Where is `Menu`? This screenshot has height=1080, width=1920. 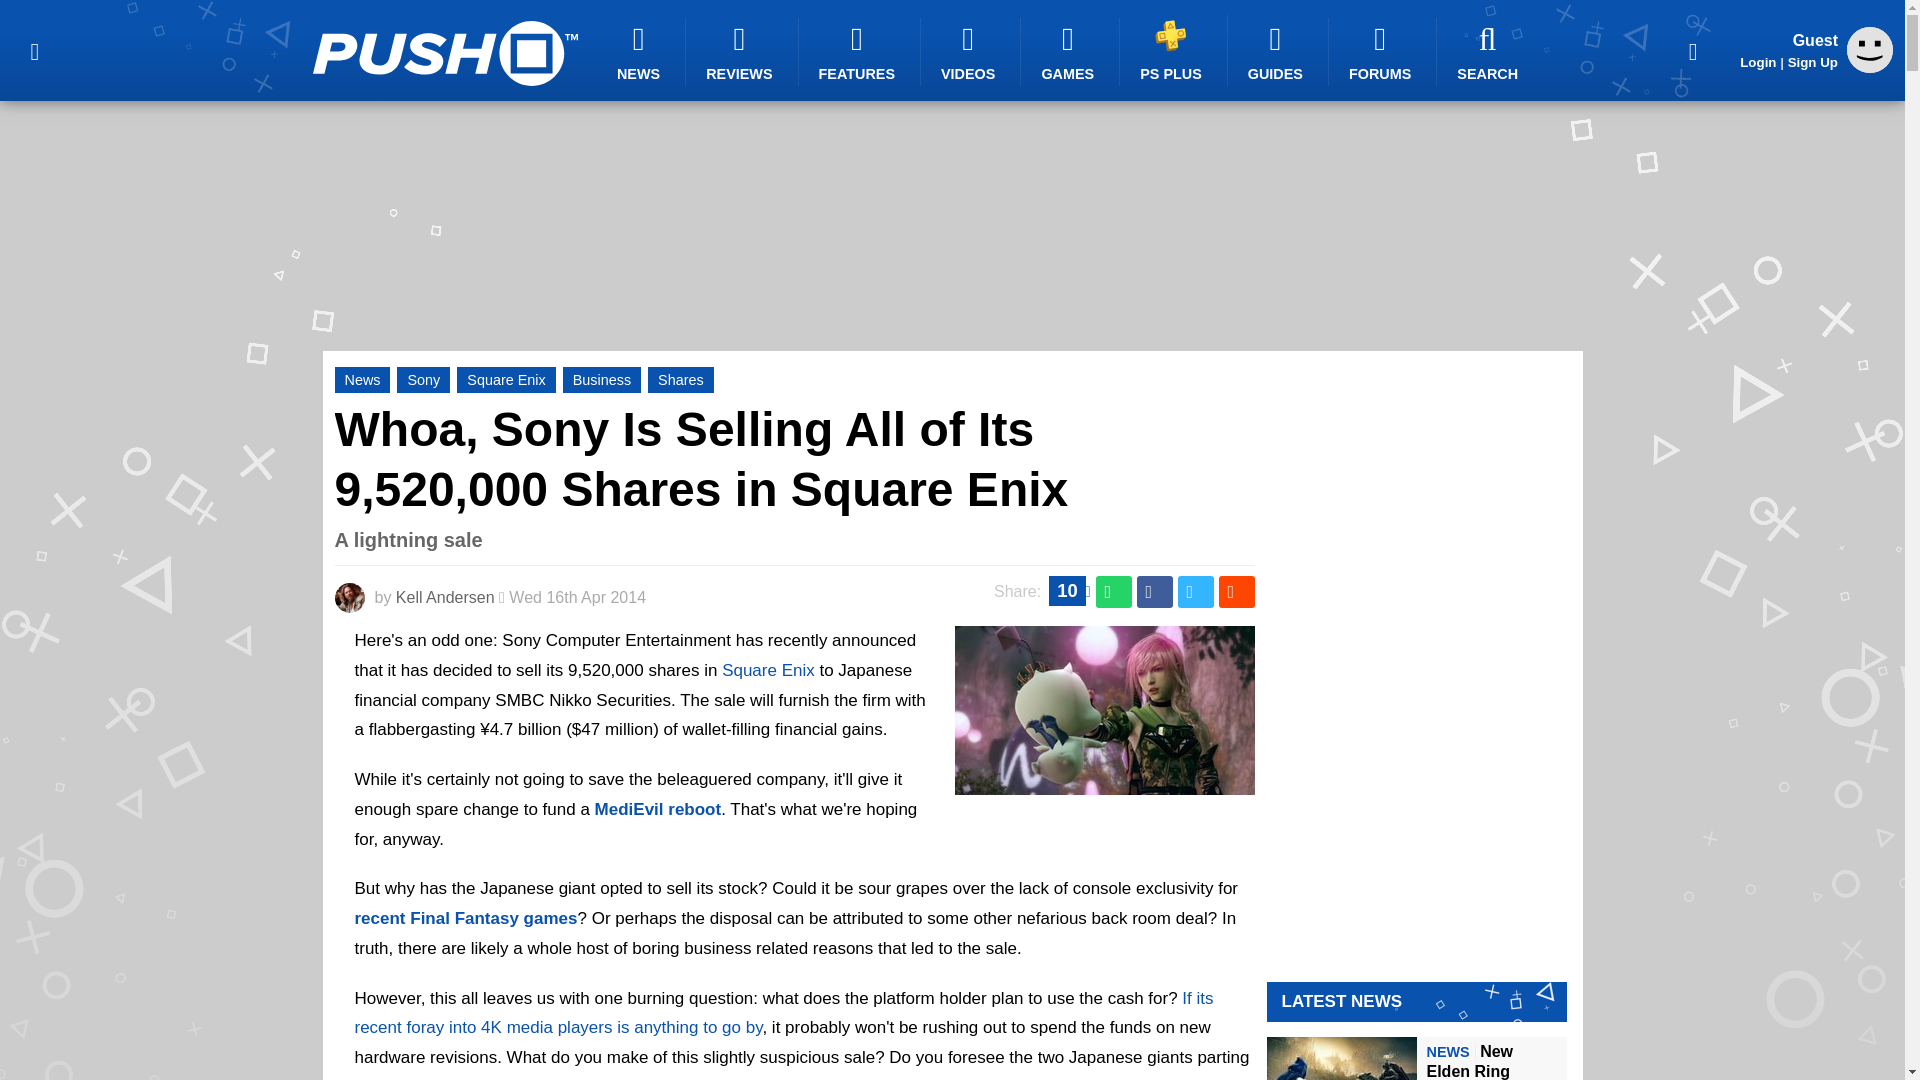
Menu is located at coordinates (34, 50).